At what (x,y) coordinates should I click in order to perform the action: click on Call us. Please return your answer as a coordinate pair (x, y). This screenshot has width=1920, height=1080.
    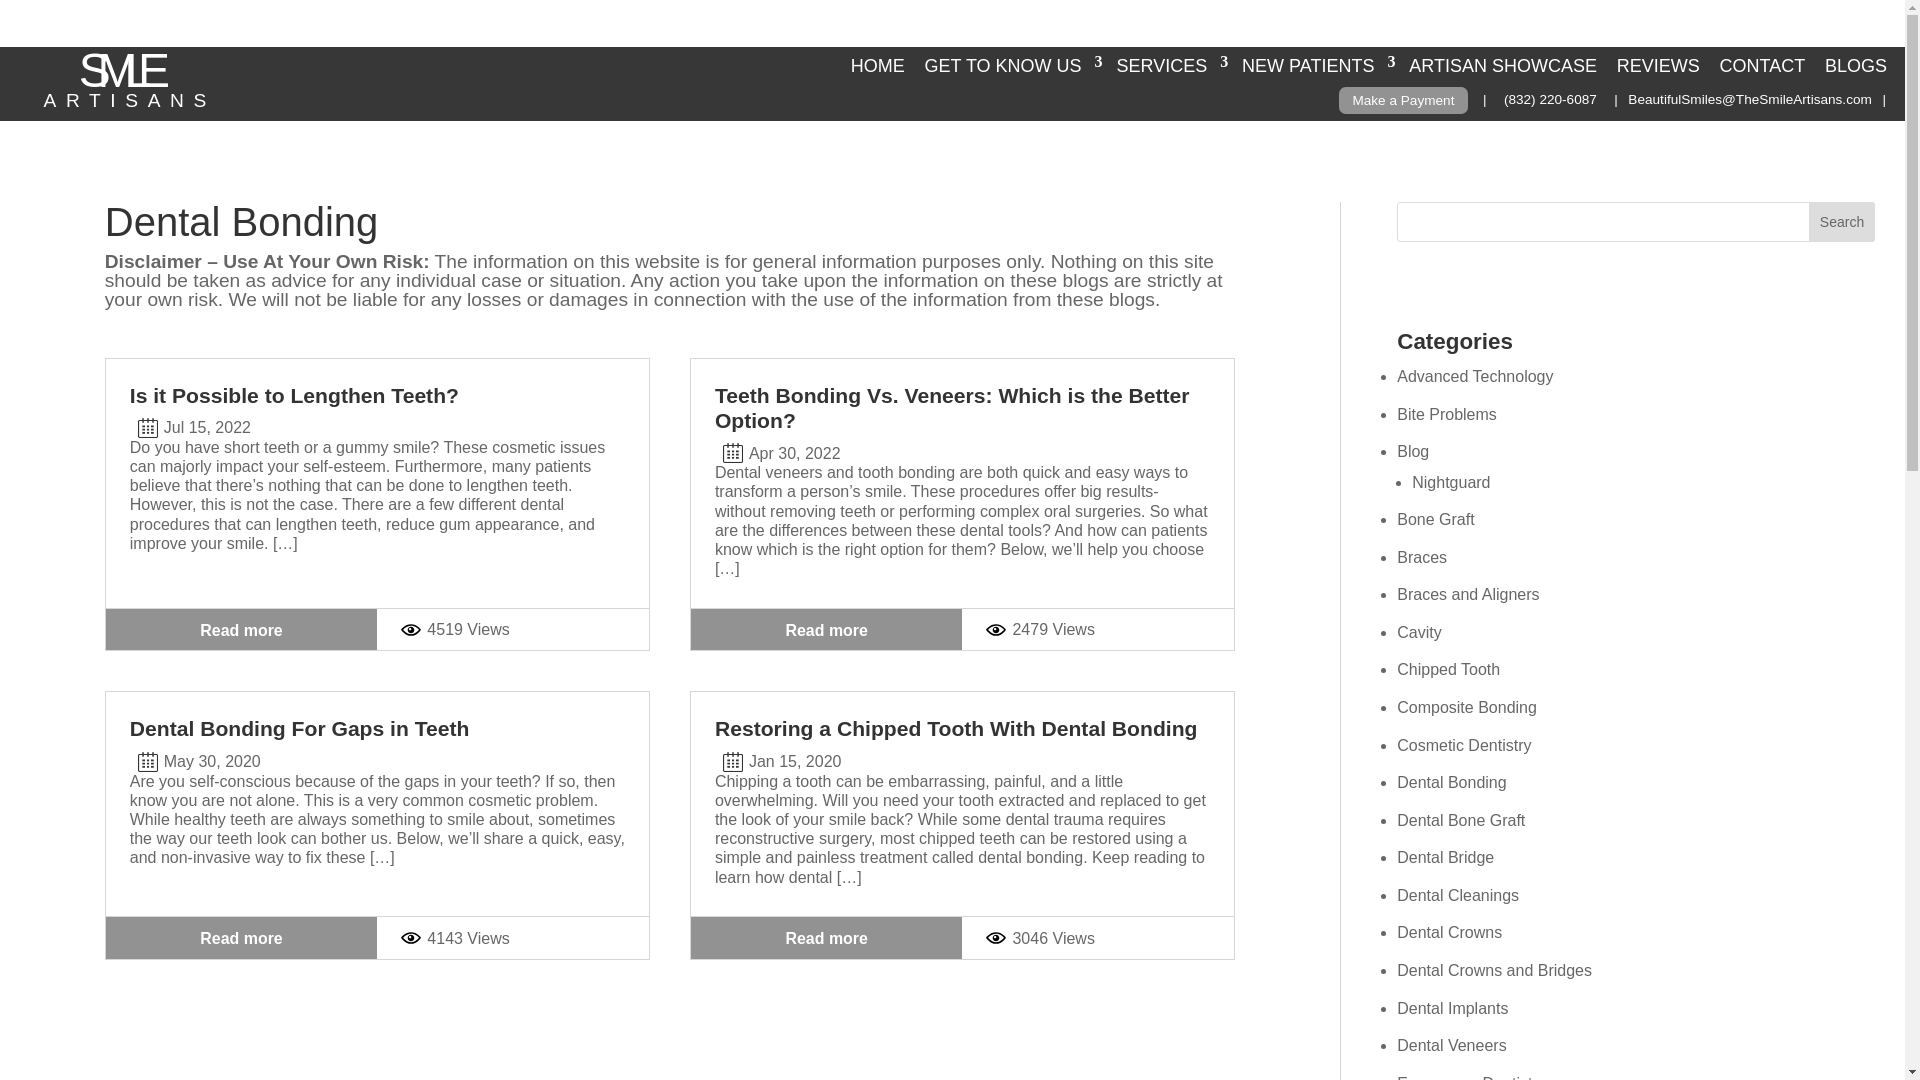
    Looking at the image, I should click on (1550, 98).